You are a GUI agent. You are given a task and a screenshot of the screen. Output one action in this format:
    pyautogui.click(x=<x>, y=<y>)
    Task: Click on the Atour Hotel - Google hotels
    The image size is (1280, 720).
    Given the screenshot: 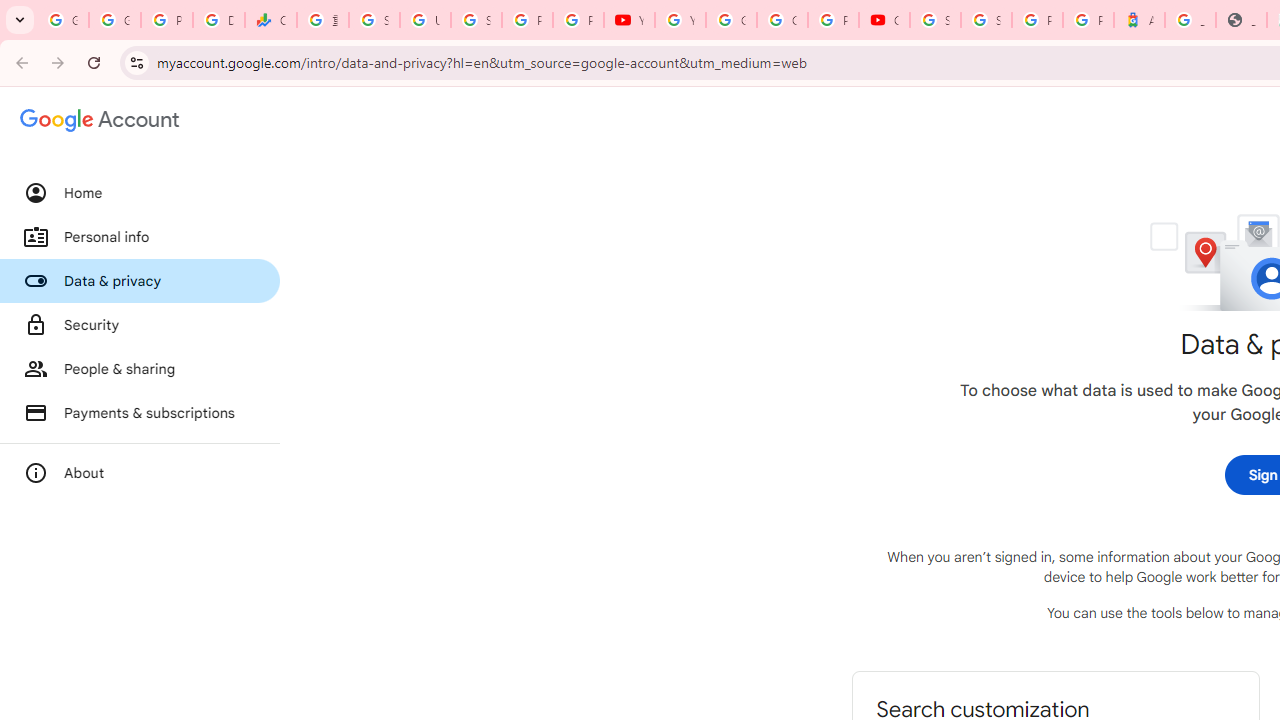 What is the action you would take?
    pyautogui.click(x=1138, y=20)
    